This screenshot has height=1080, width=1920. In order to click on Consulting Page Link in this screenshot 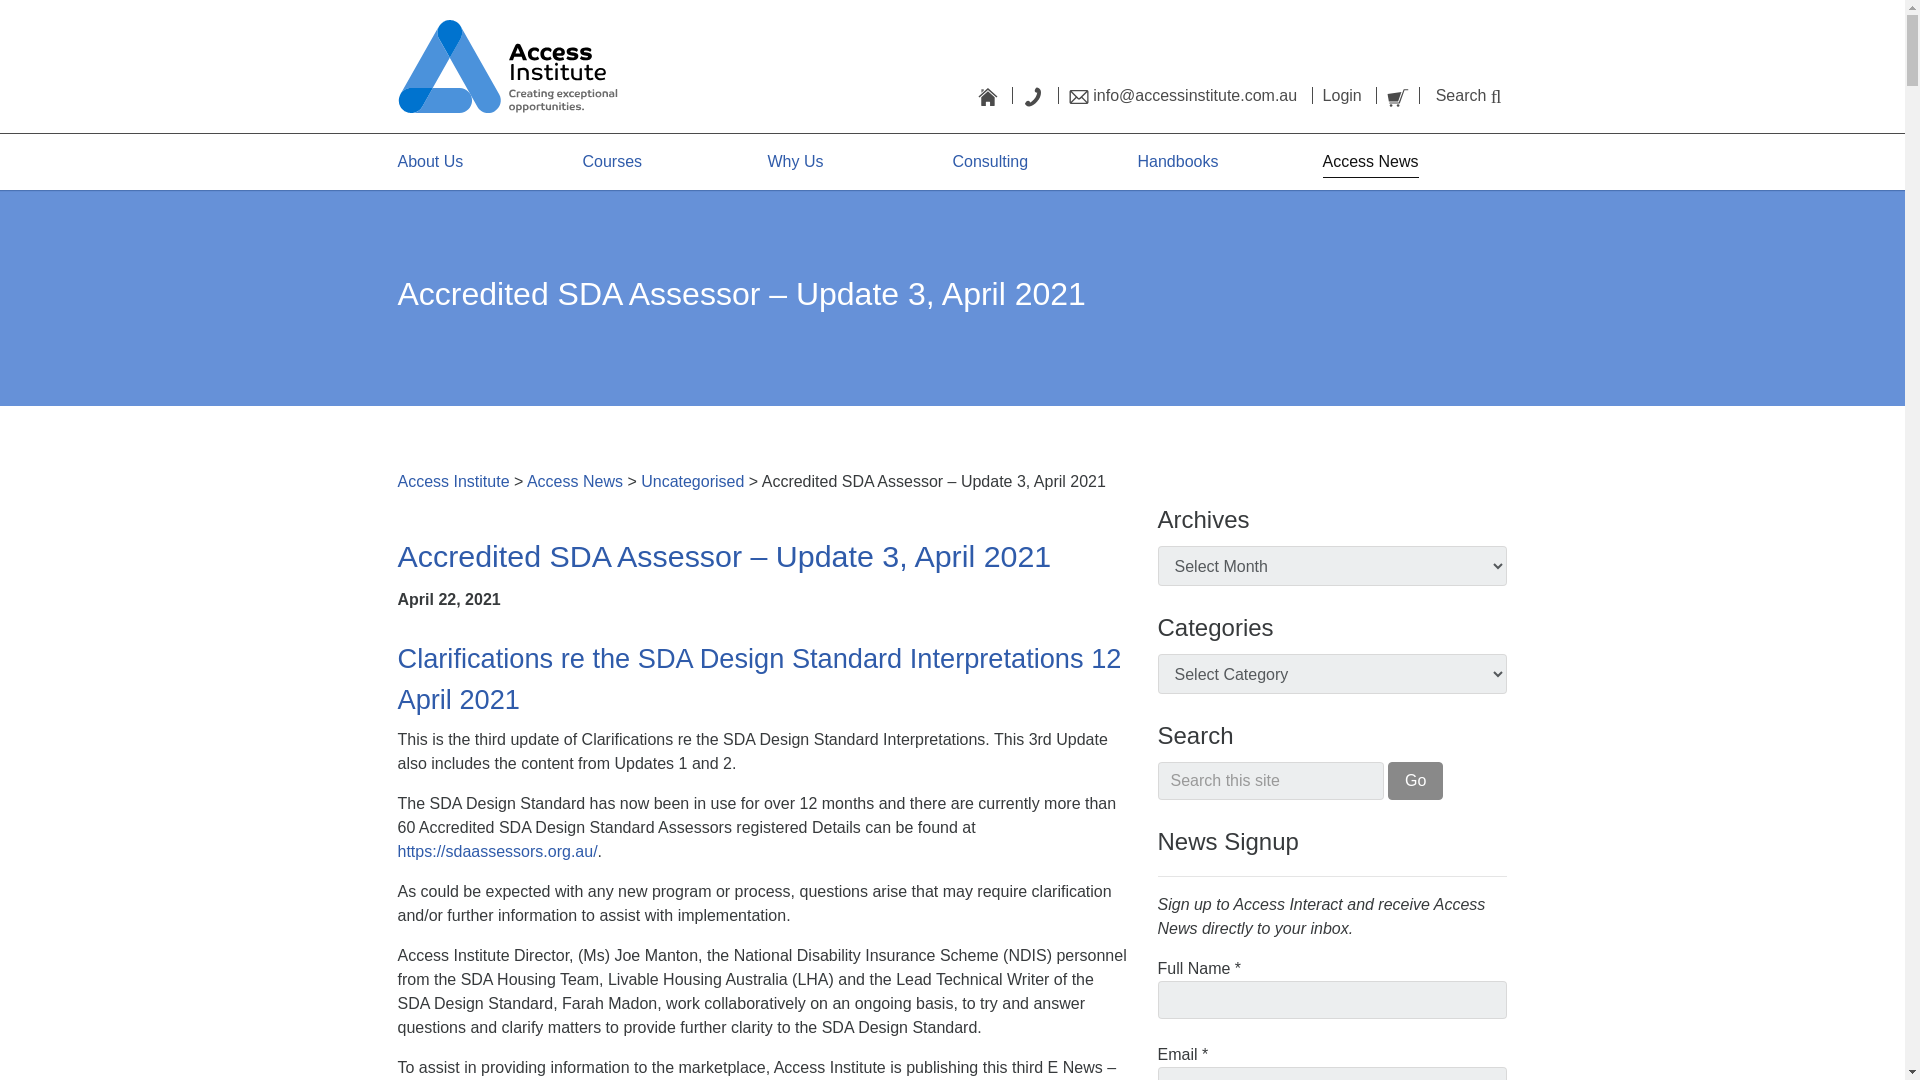, I will do `click(990, 161)`.